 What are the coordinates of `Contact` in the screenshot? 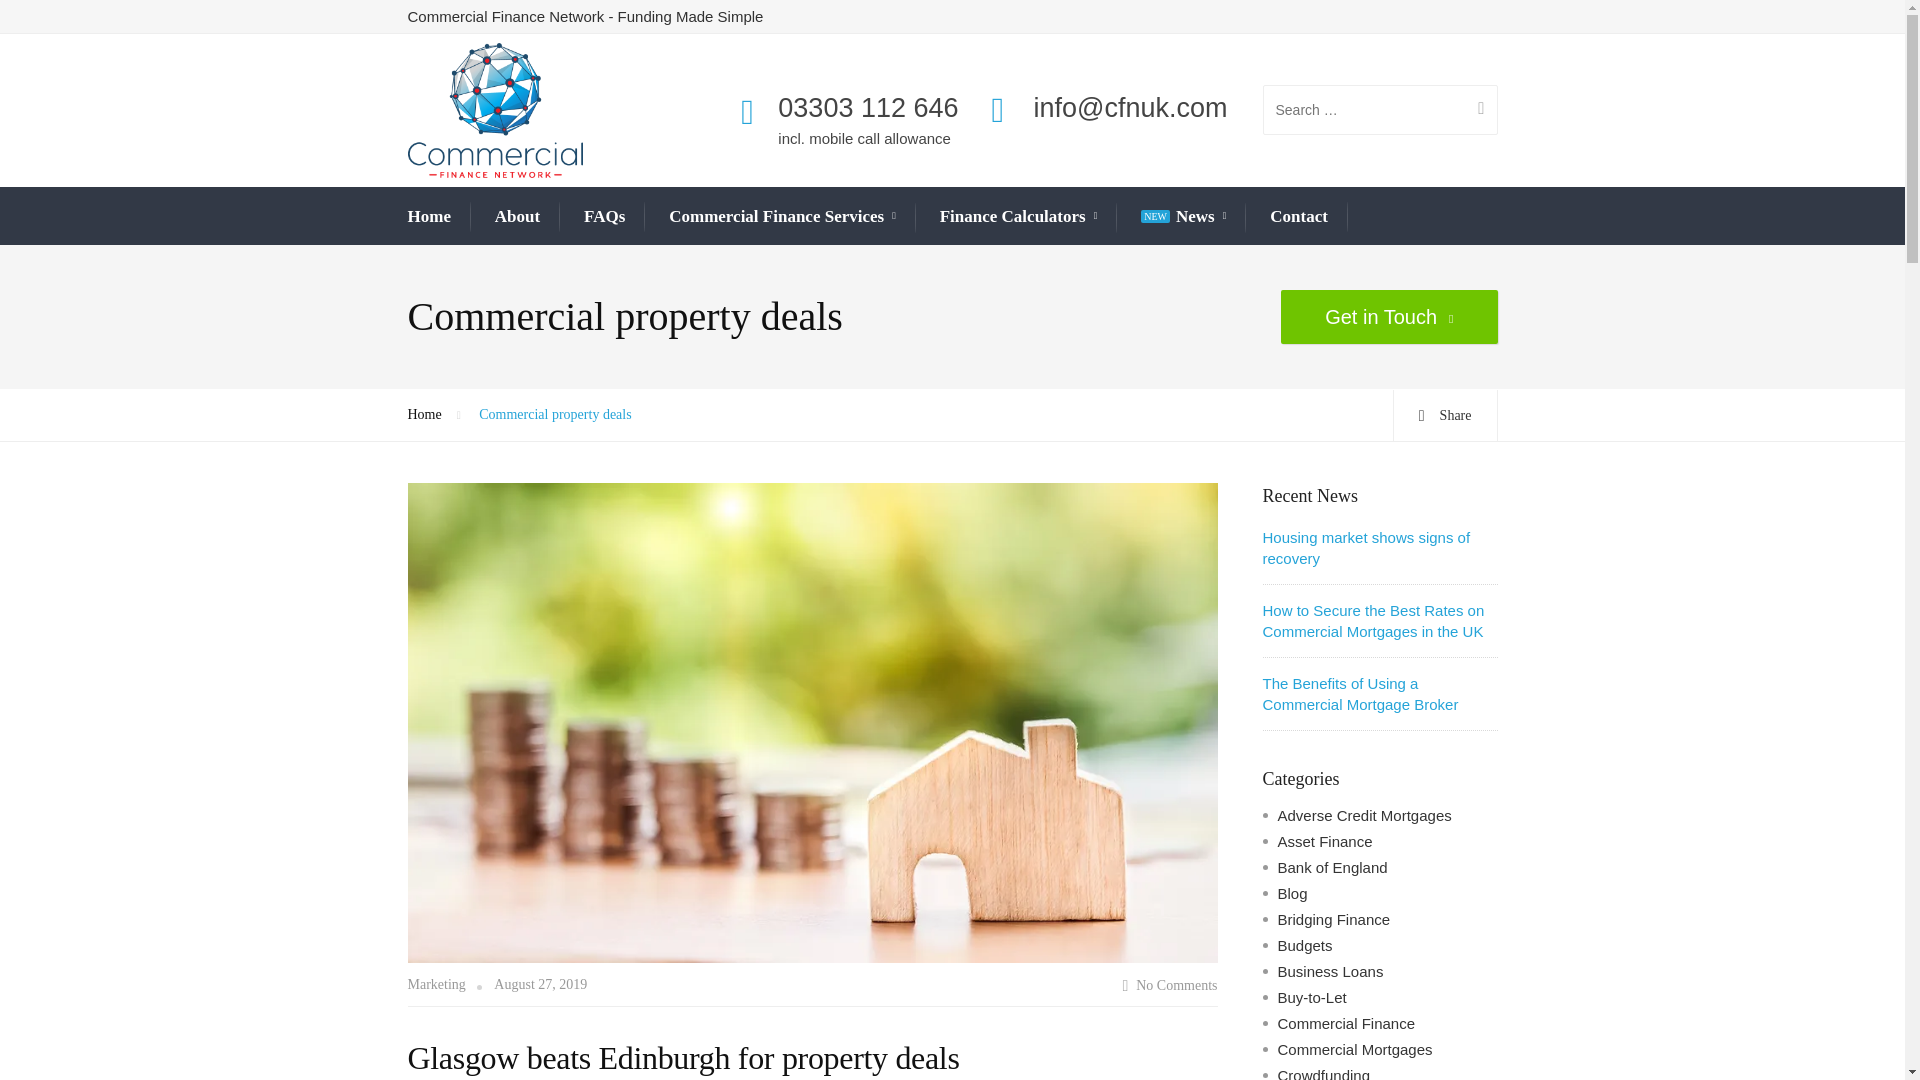 It's located at (1298, 216).